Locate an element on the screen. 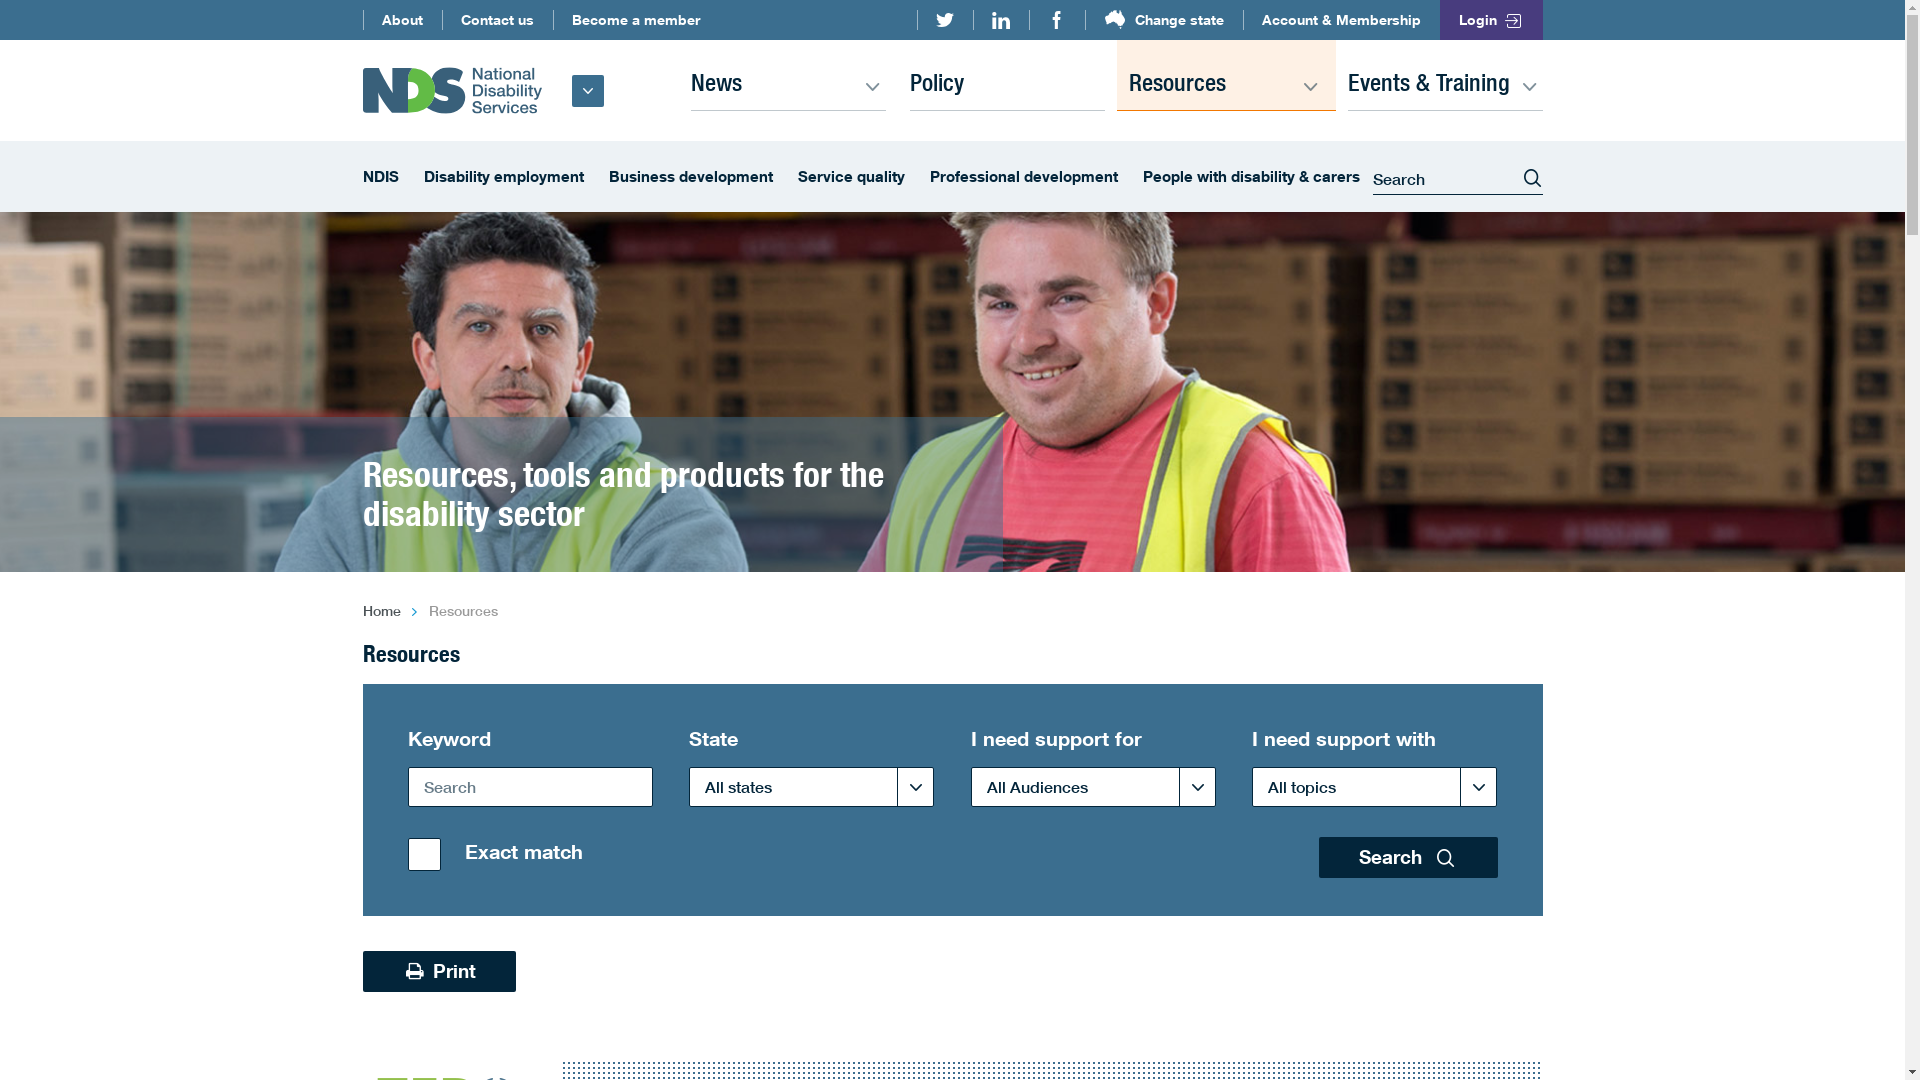 This screenshot has height=1080, width=1920. Policy is located at coordinates (1008, 75).